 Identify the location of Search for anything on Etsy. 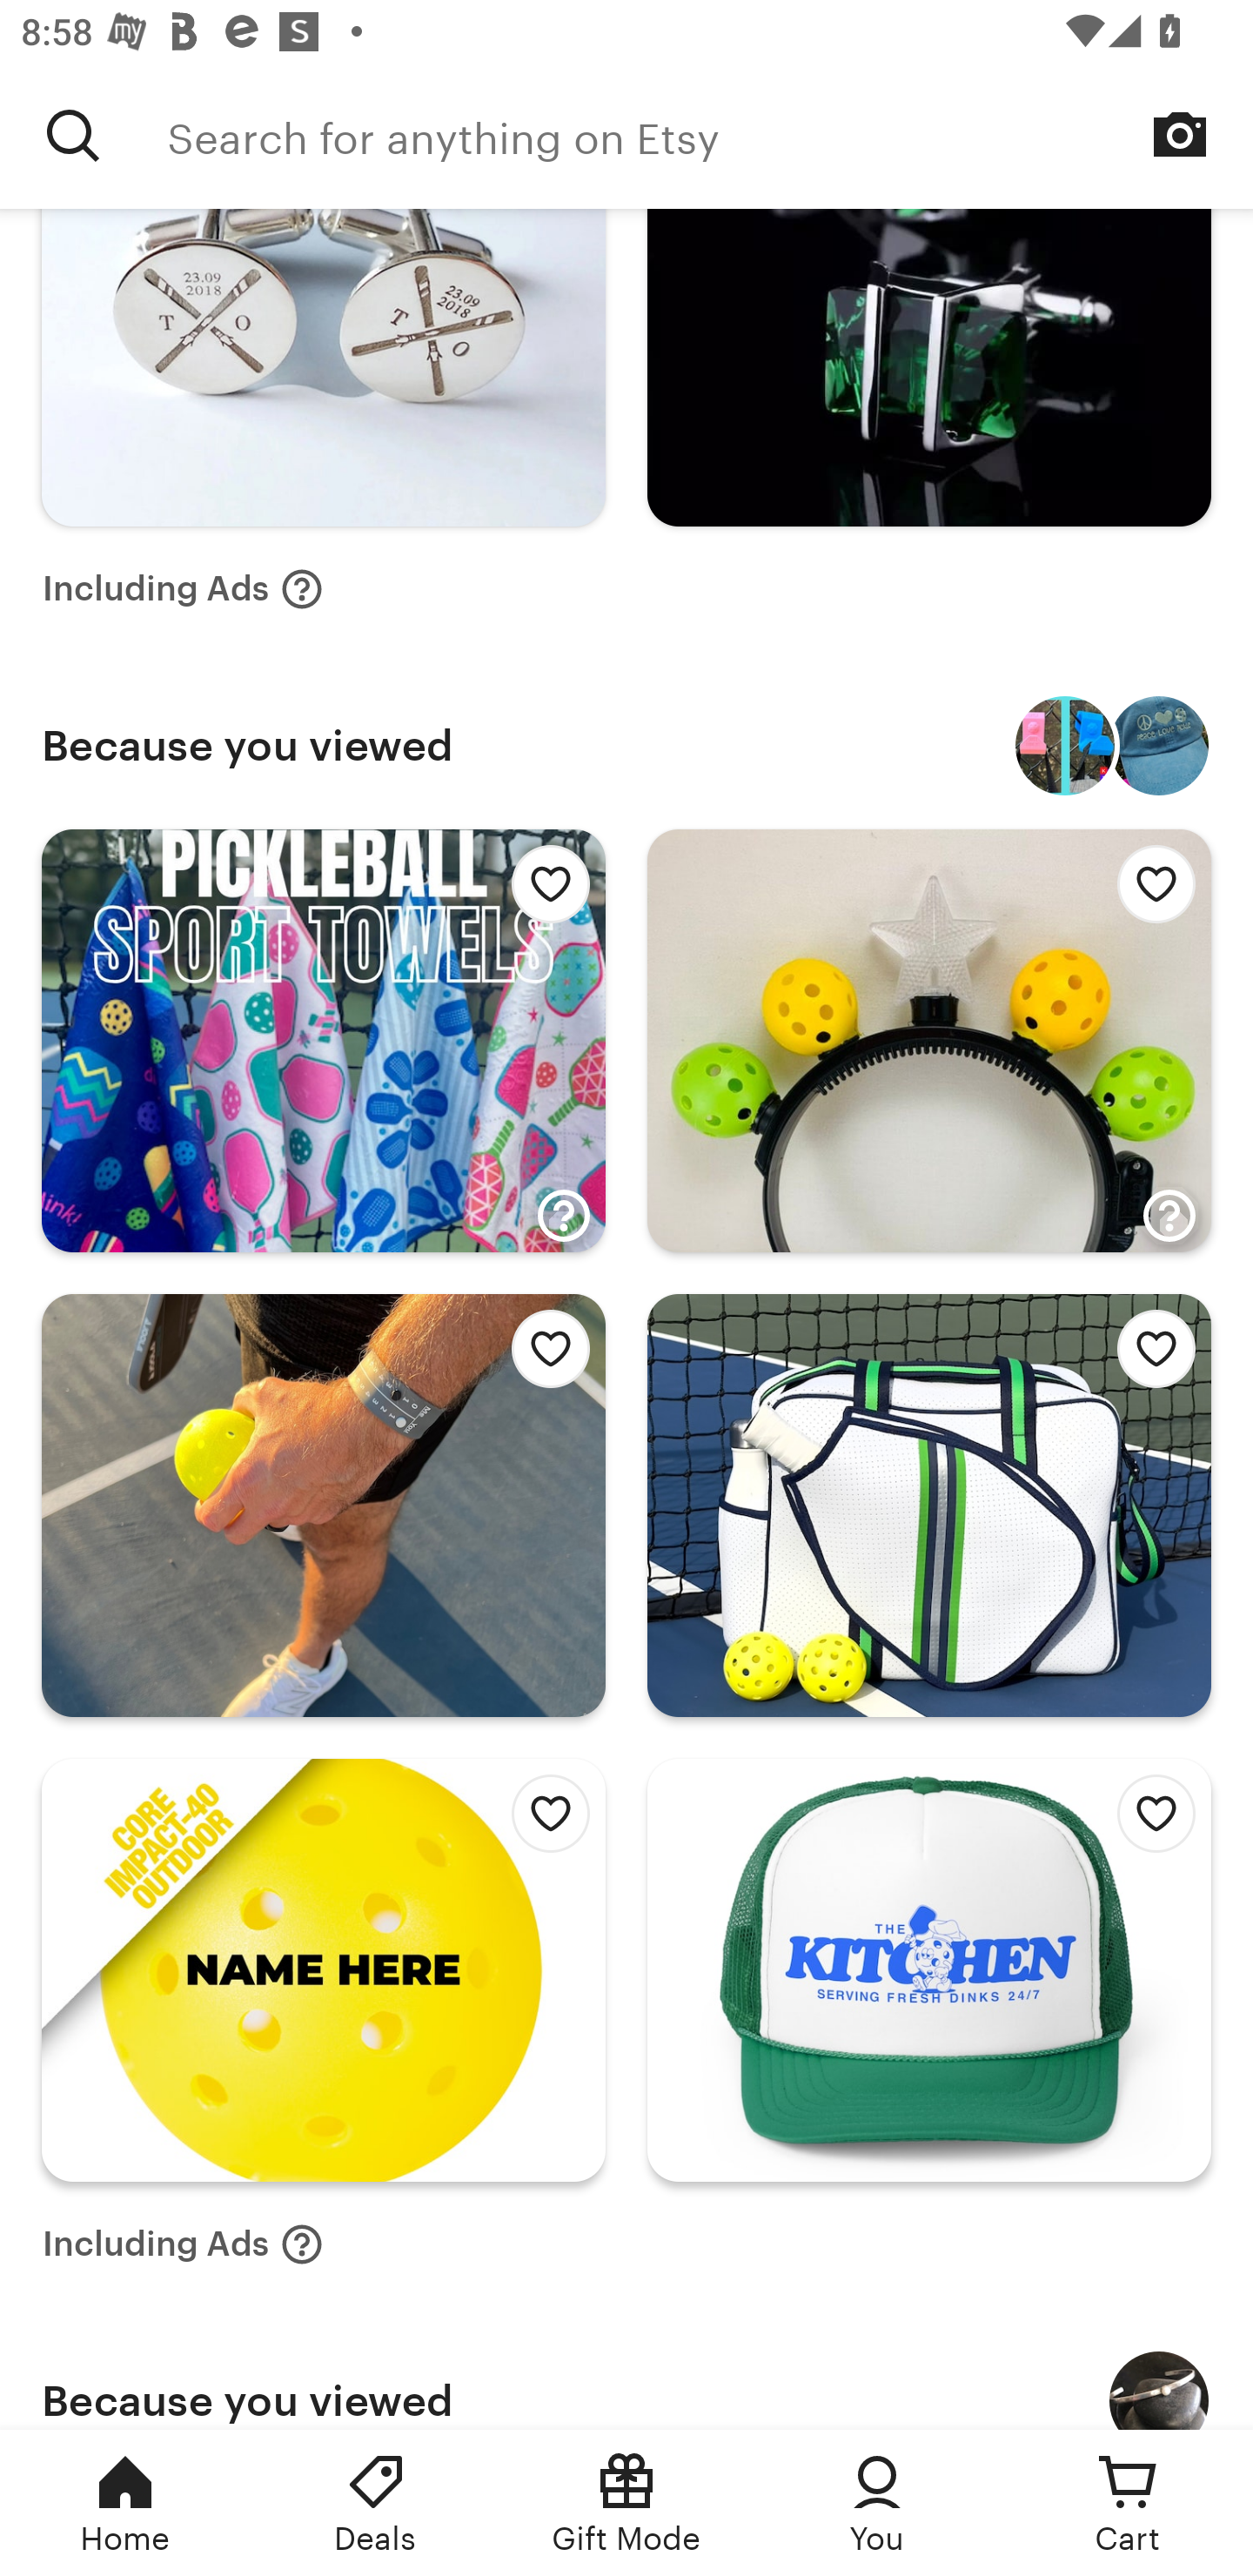
(73, 135).